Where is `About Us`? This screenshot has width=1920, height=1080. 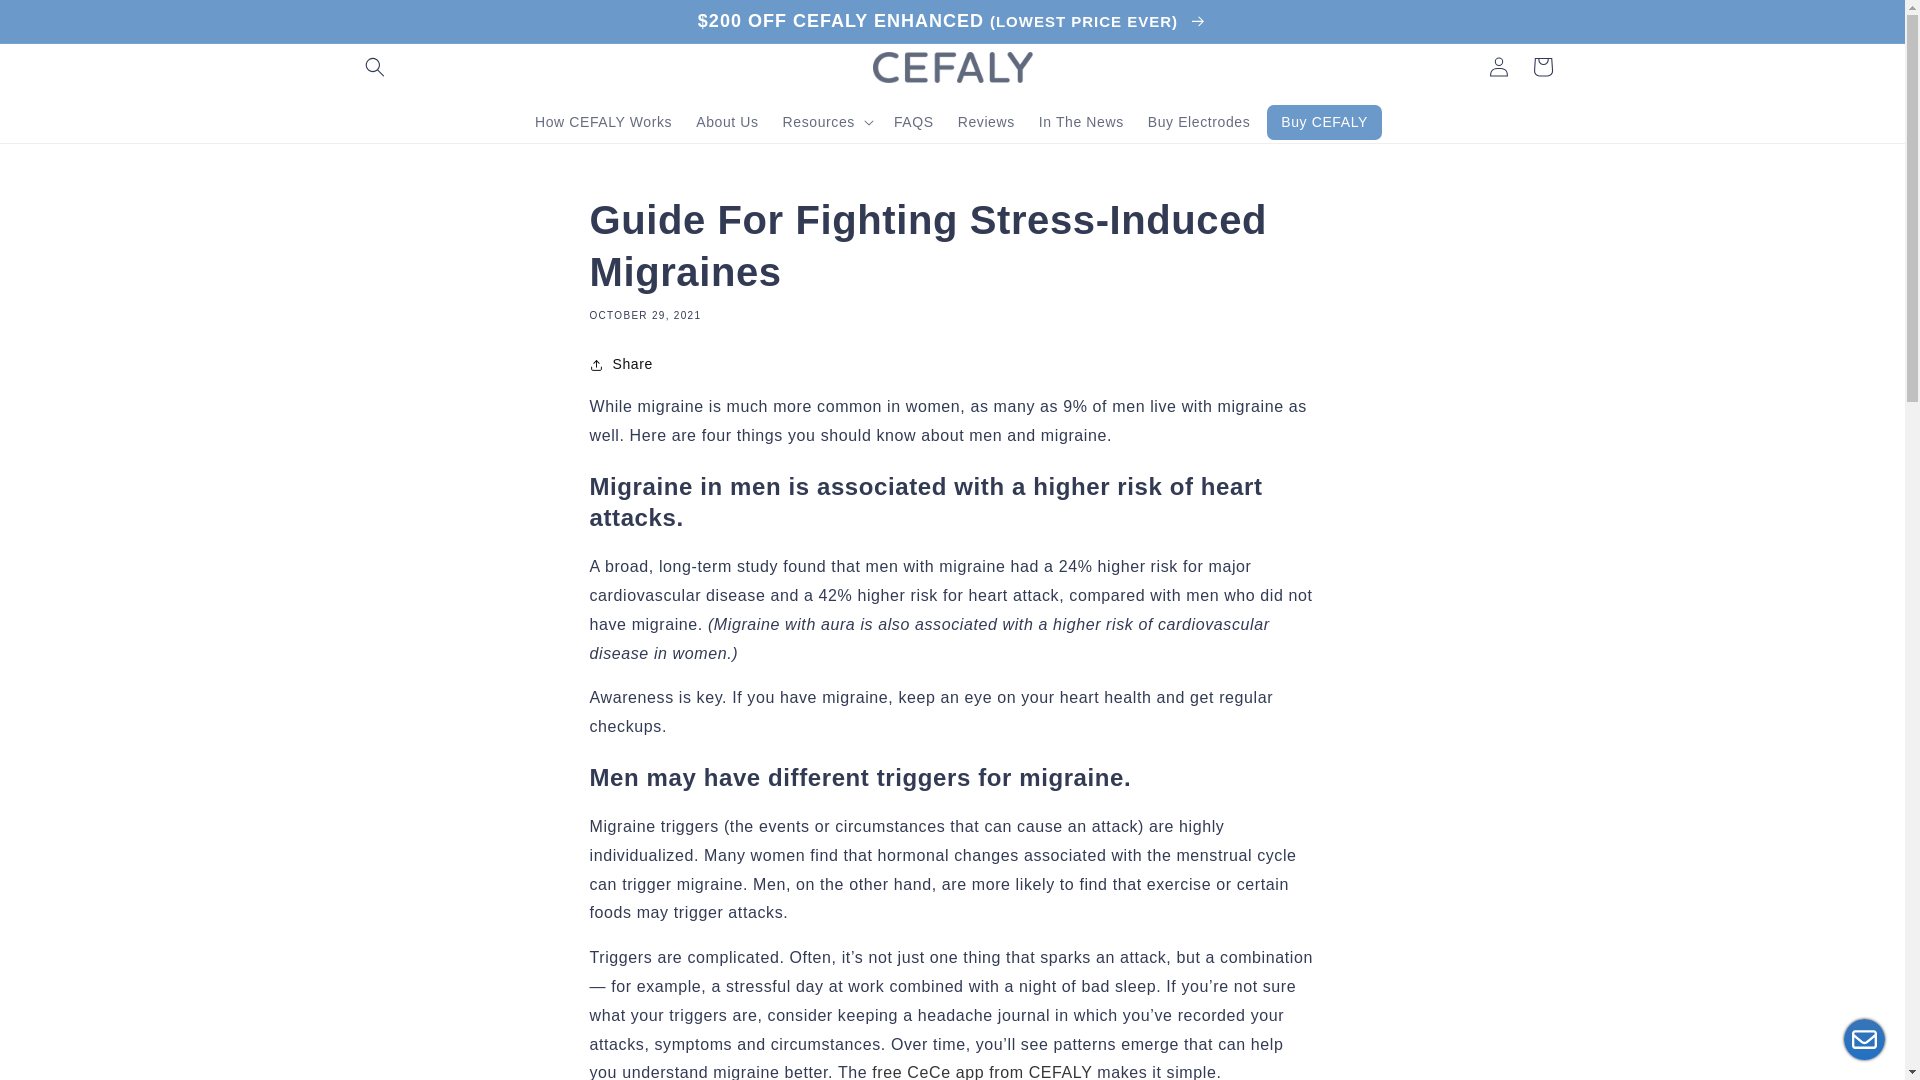 About Us is located at coordinates (726, 122).